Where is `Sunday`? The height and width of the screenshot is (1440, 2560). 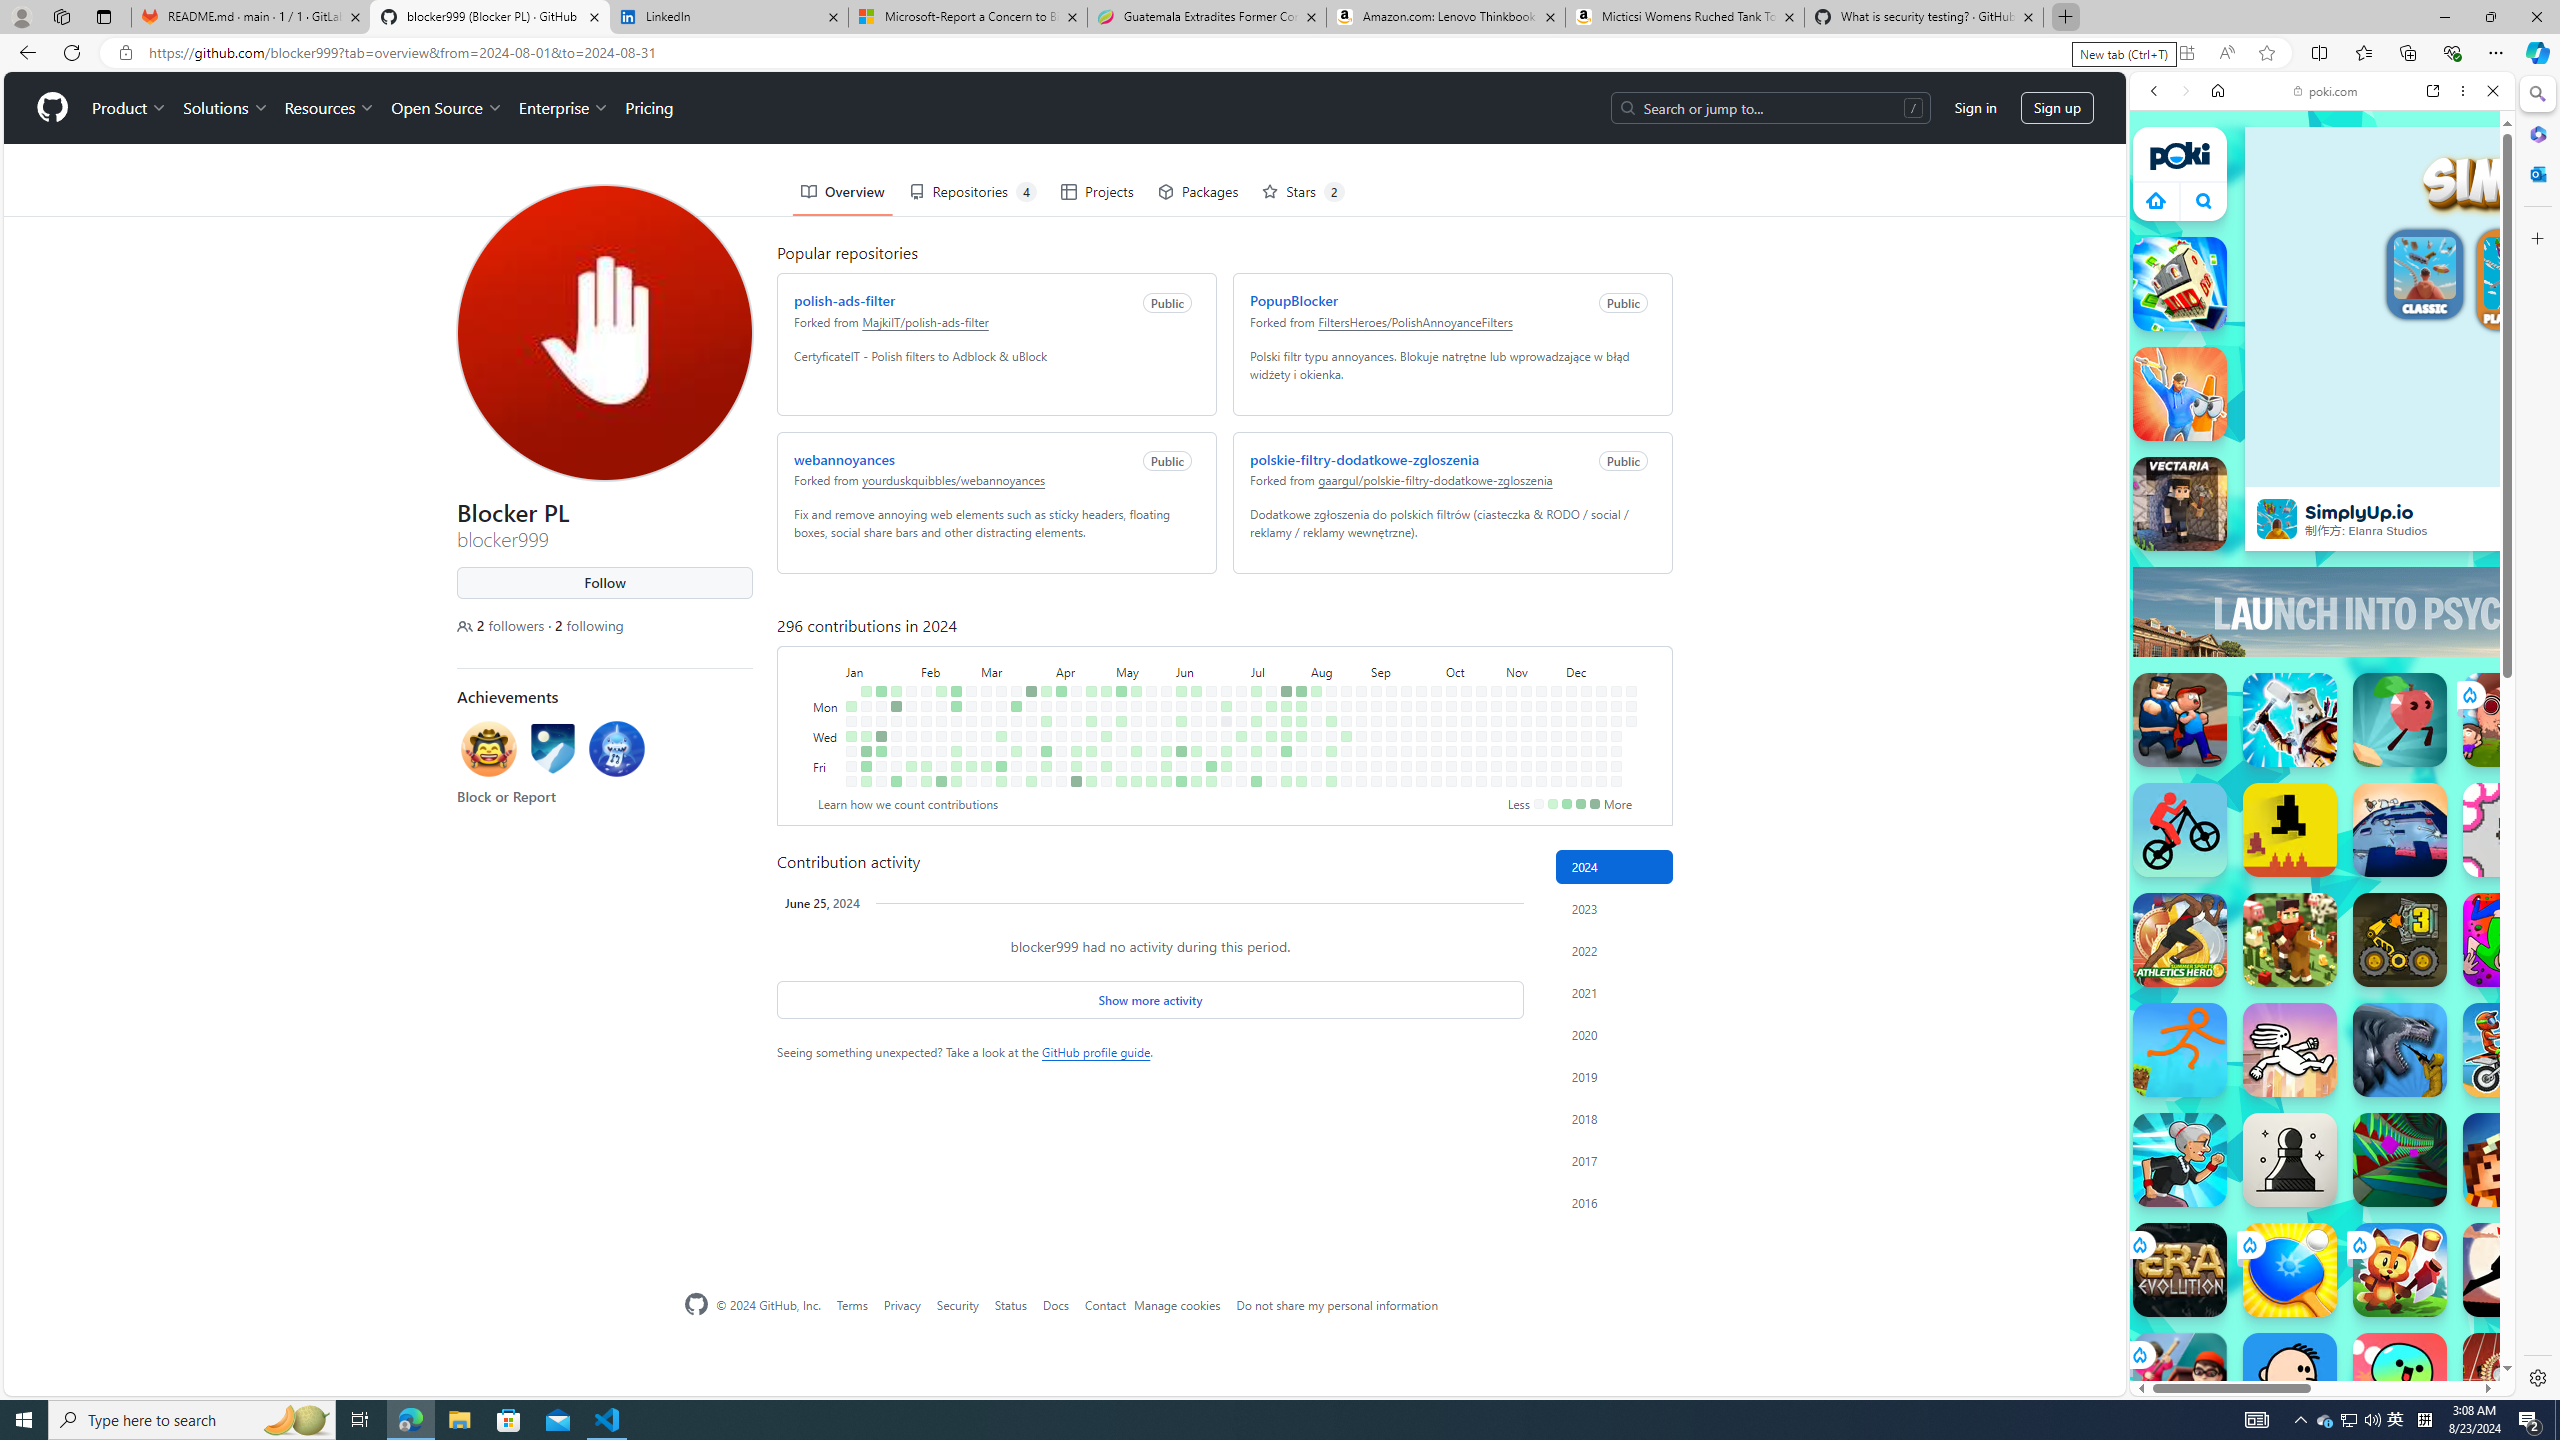 Sunday is located at coordinates (828, 690).